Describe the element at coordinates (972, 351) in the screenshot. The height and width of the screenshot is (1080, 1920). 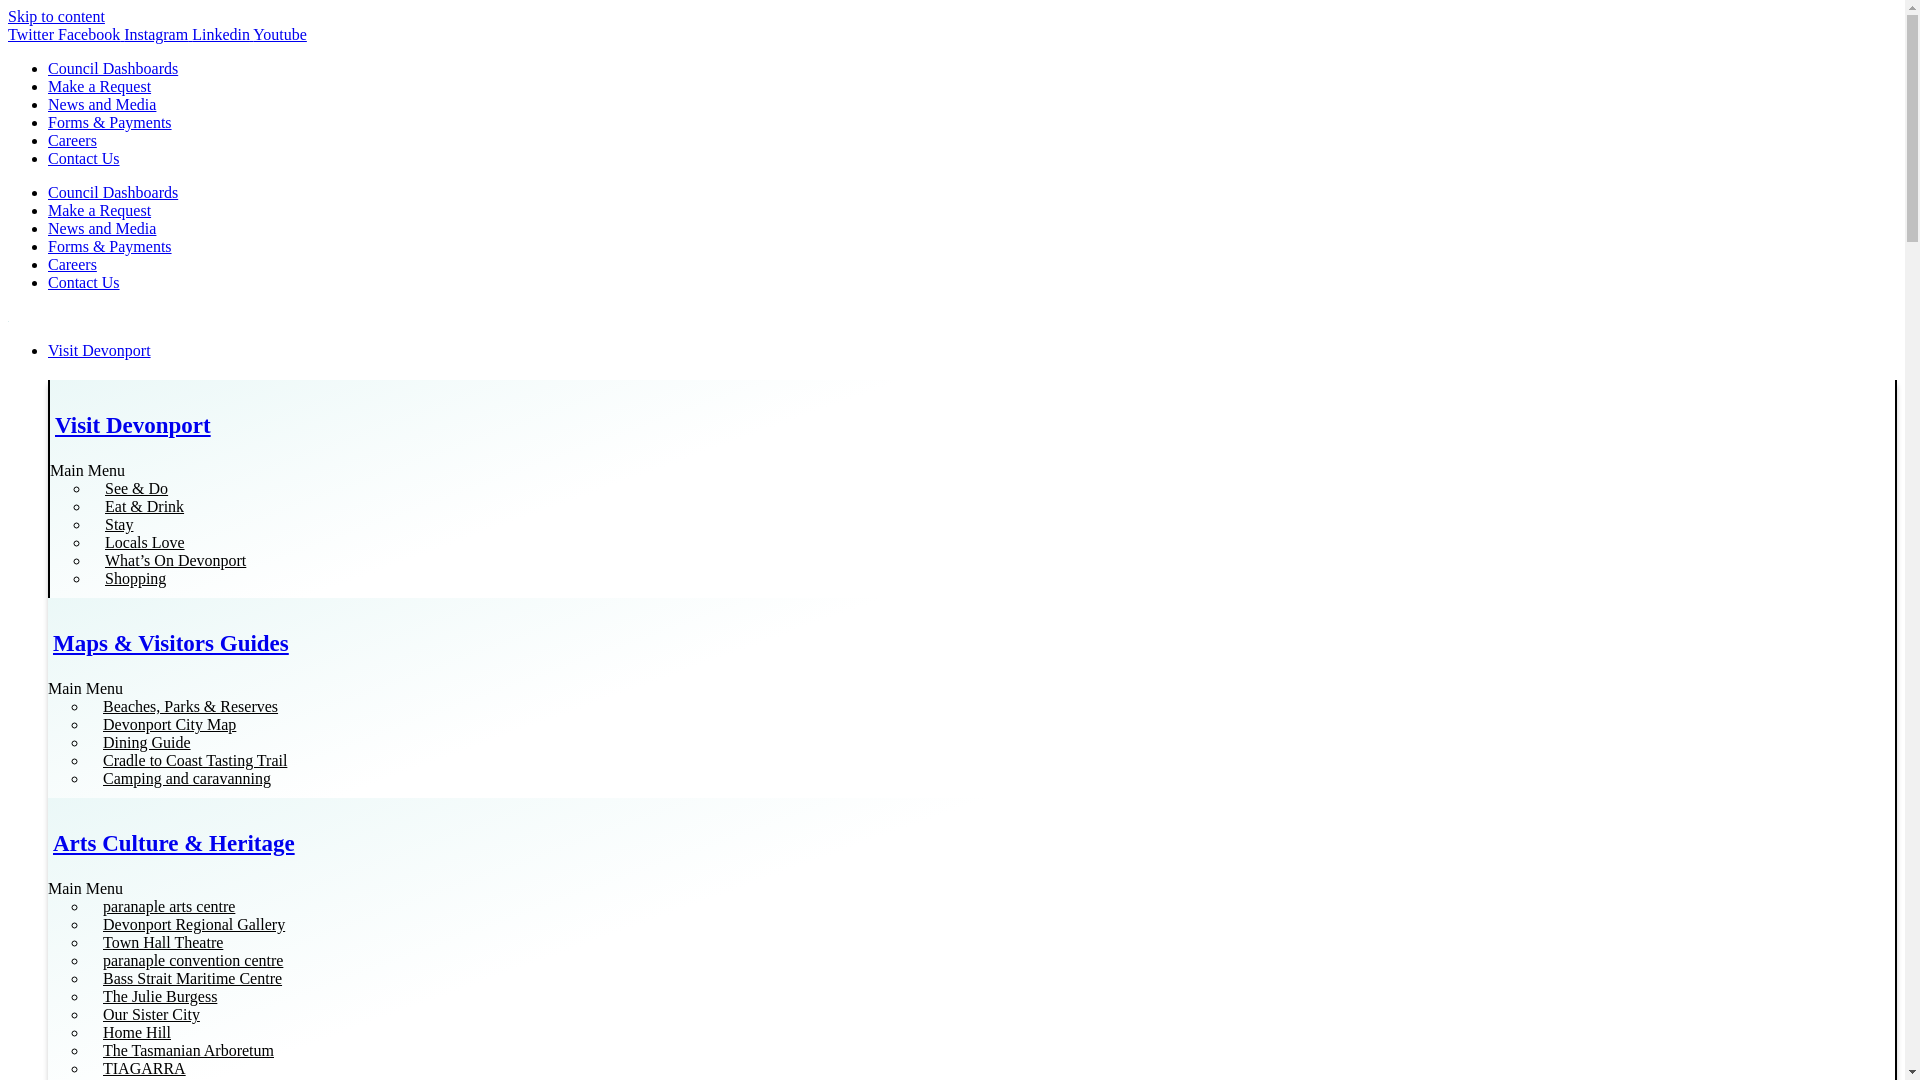
I see `Visit Devonport` at that location.